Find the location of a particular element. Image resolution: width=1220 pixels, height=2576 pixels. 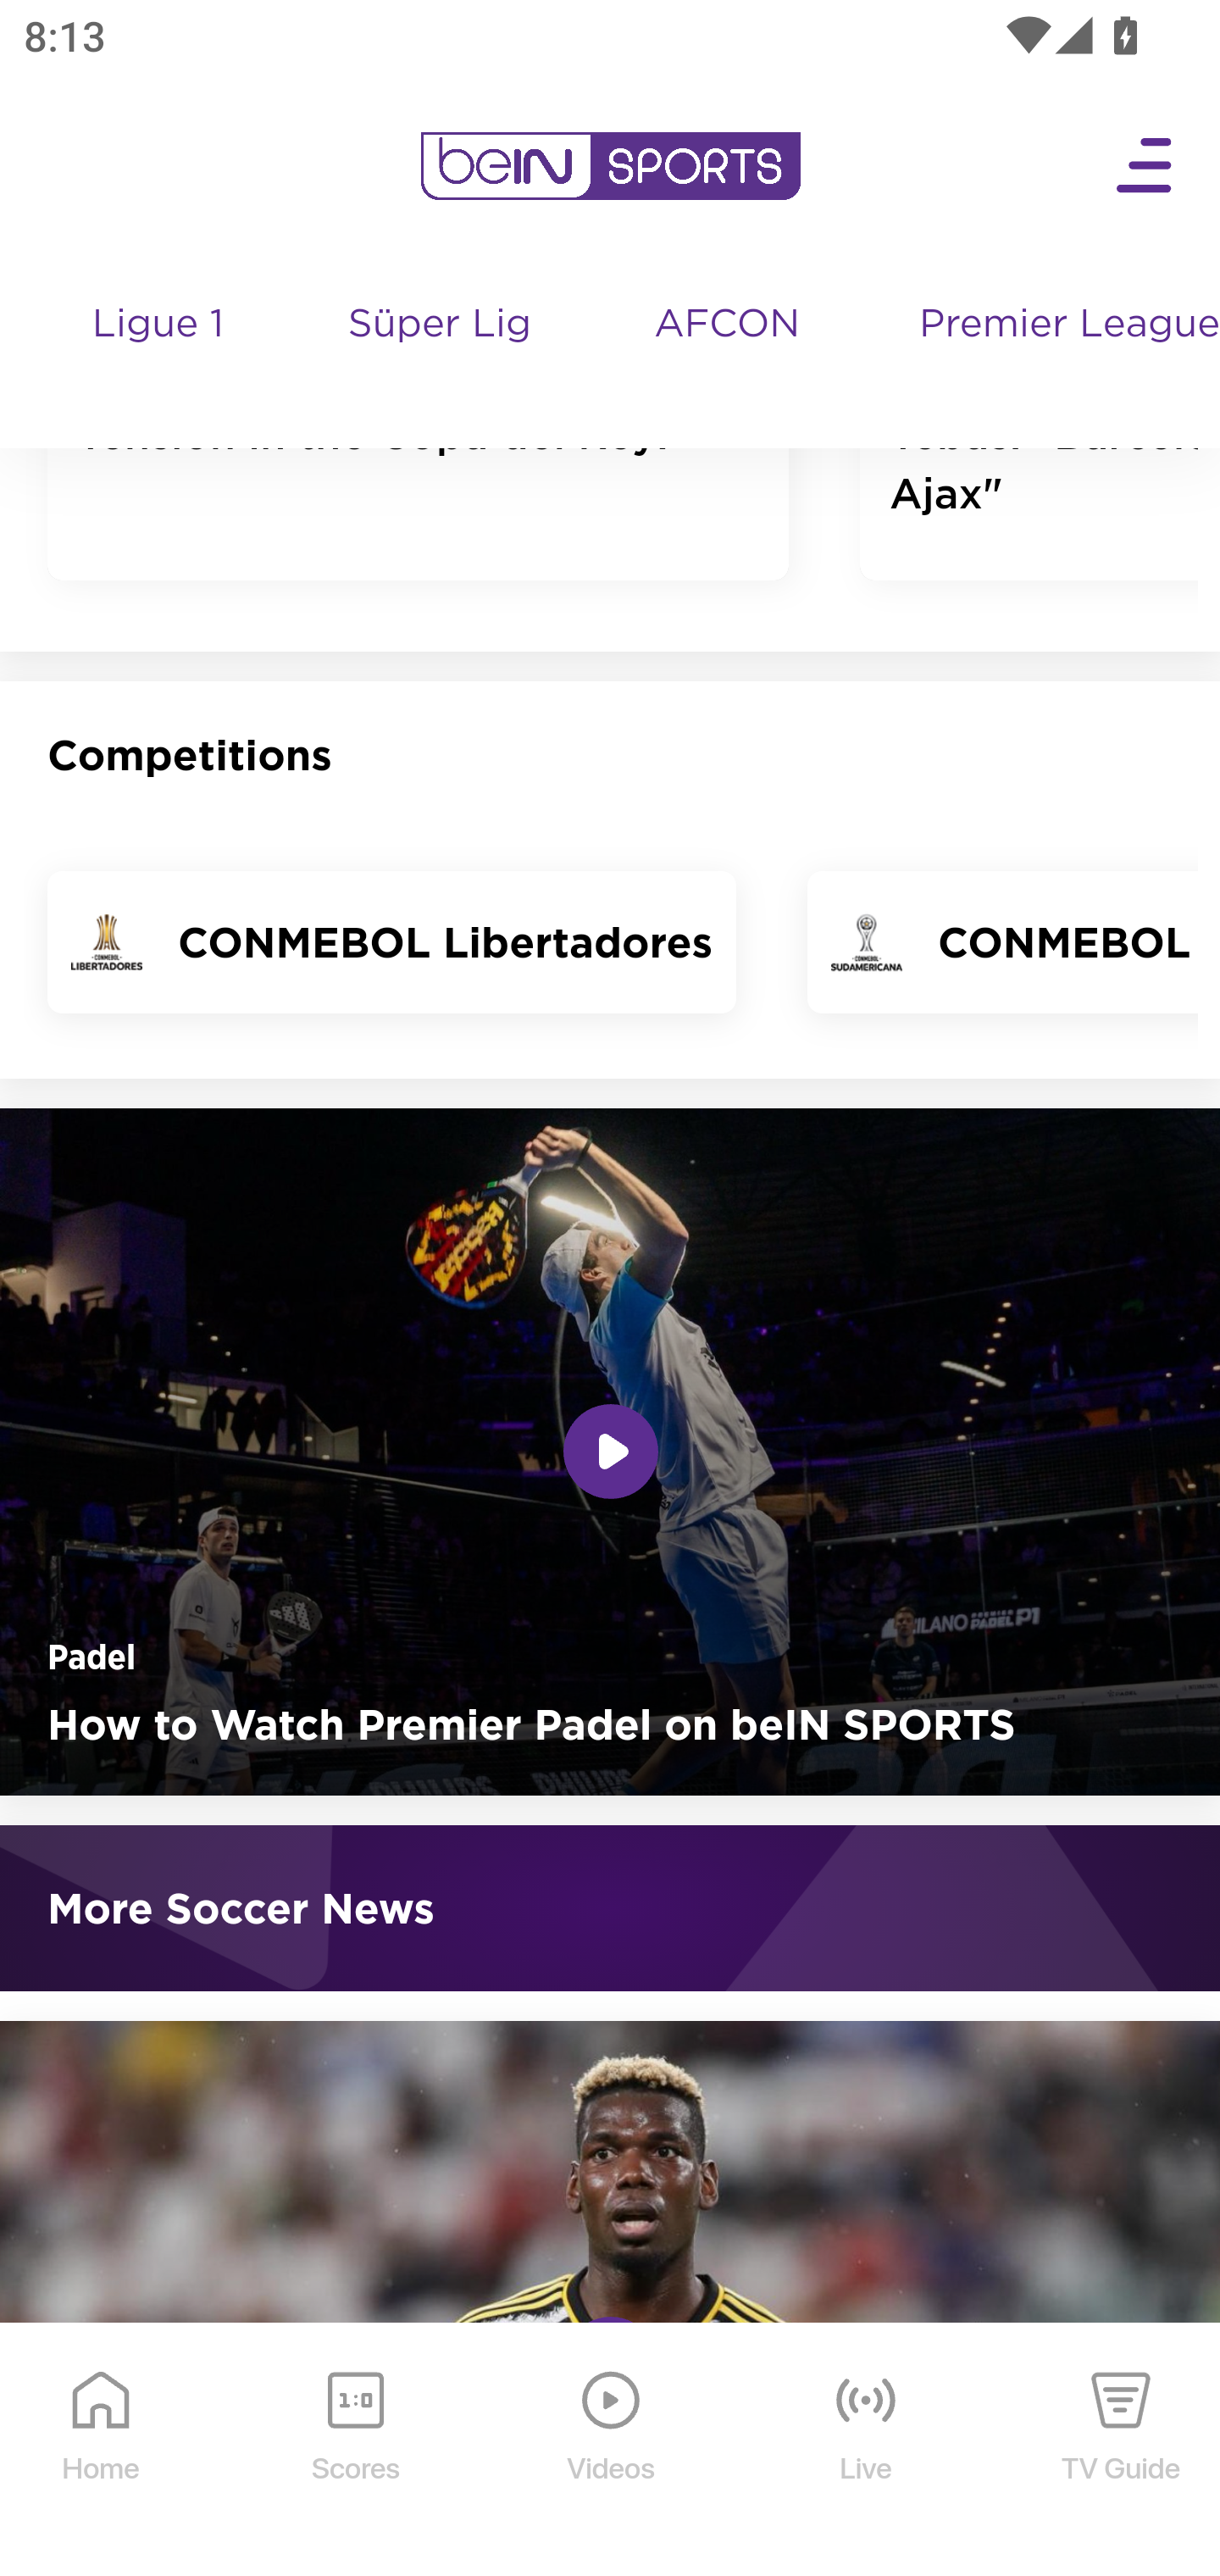

AFCON is located at coordinates (726, 325).